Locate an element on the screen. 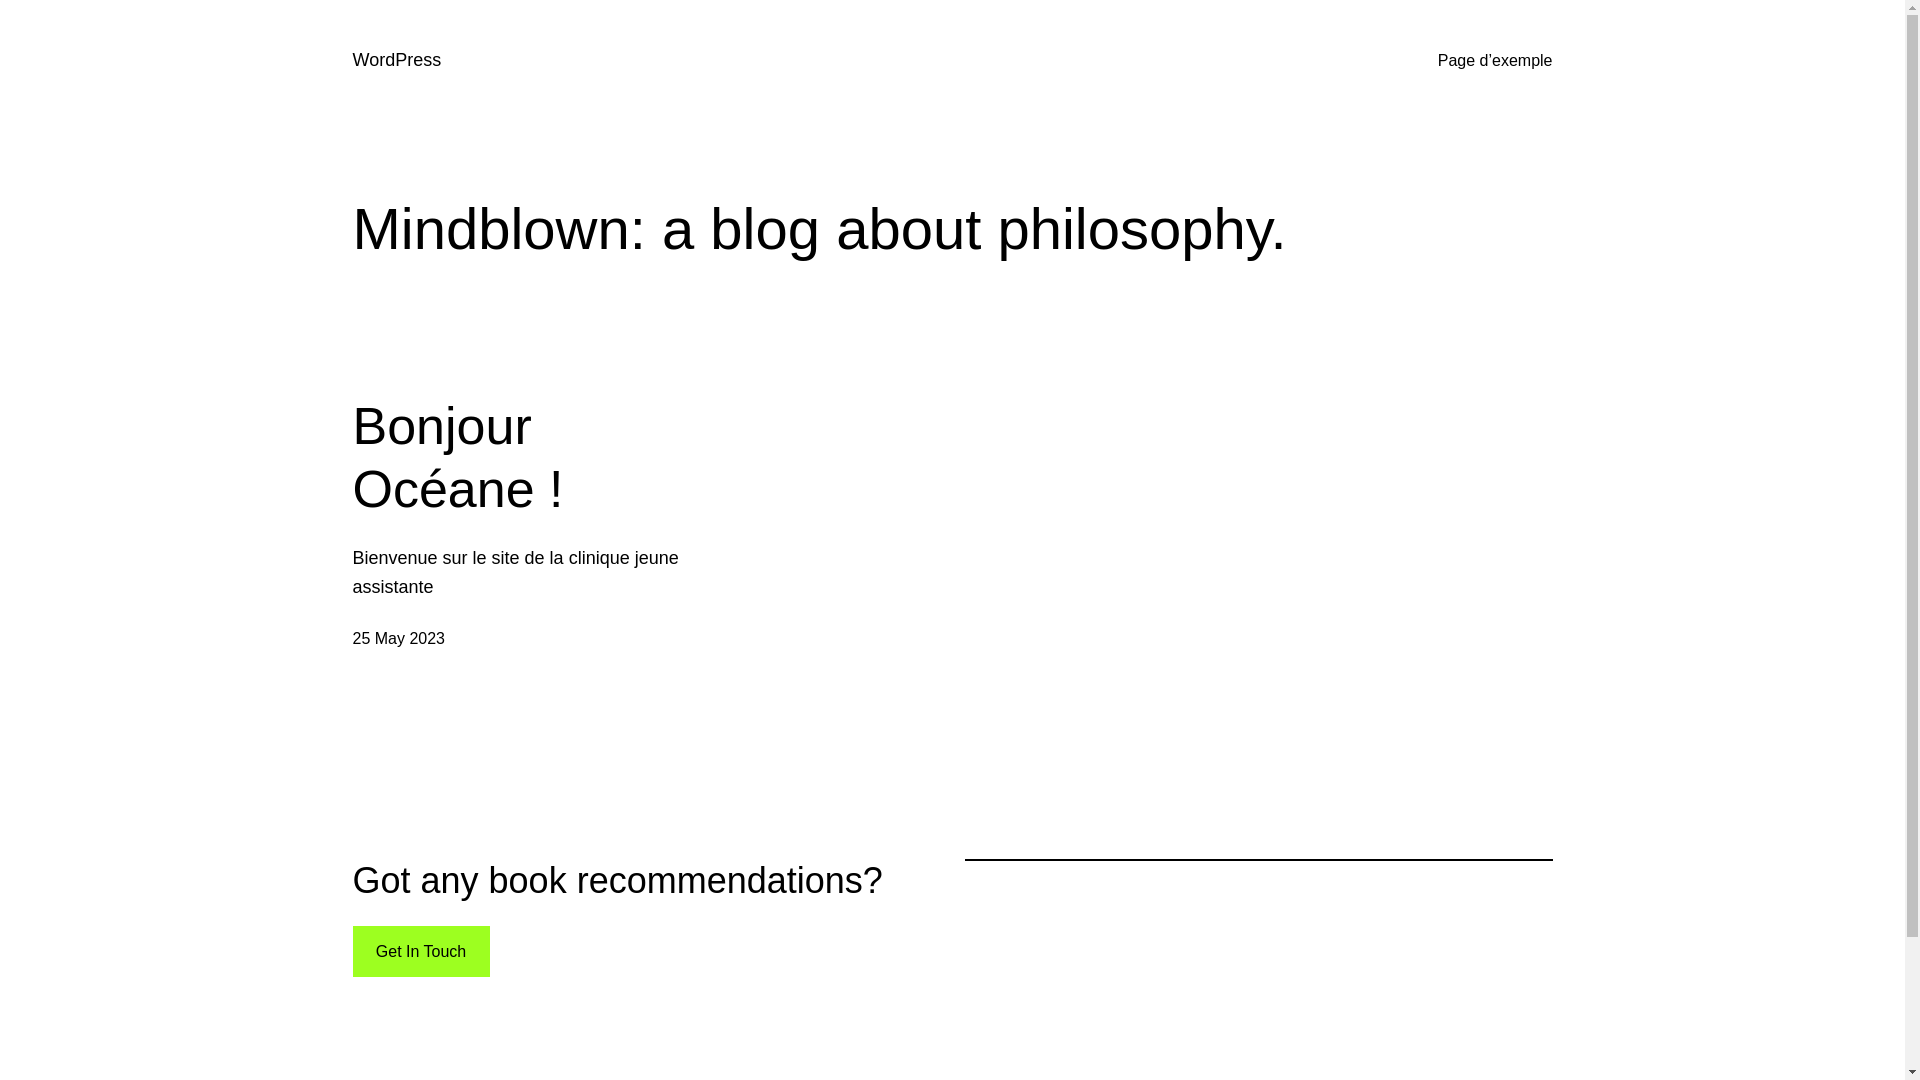  25 May 2023 is located at coordinates (398, 638).